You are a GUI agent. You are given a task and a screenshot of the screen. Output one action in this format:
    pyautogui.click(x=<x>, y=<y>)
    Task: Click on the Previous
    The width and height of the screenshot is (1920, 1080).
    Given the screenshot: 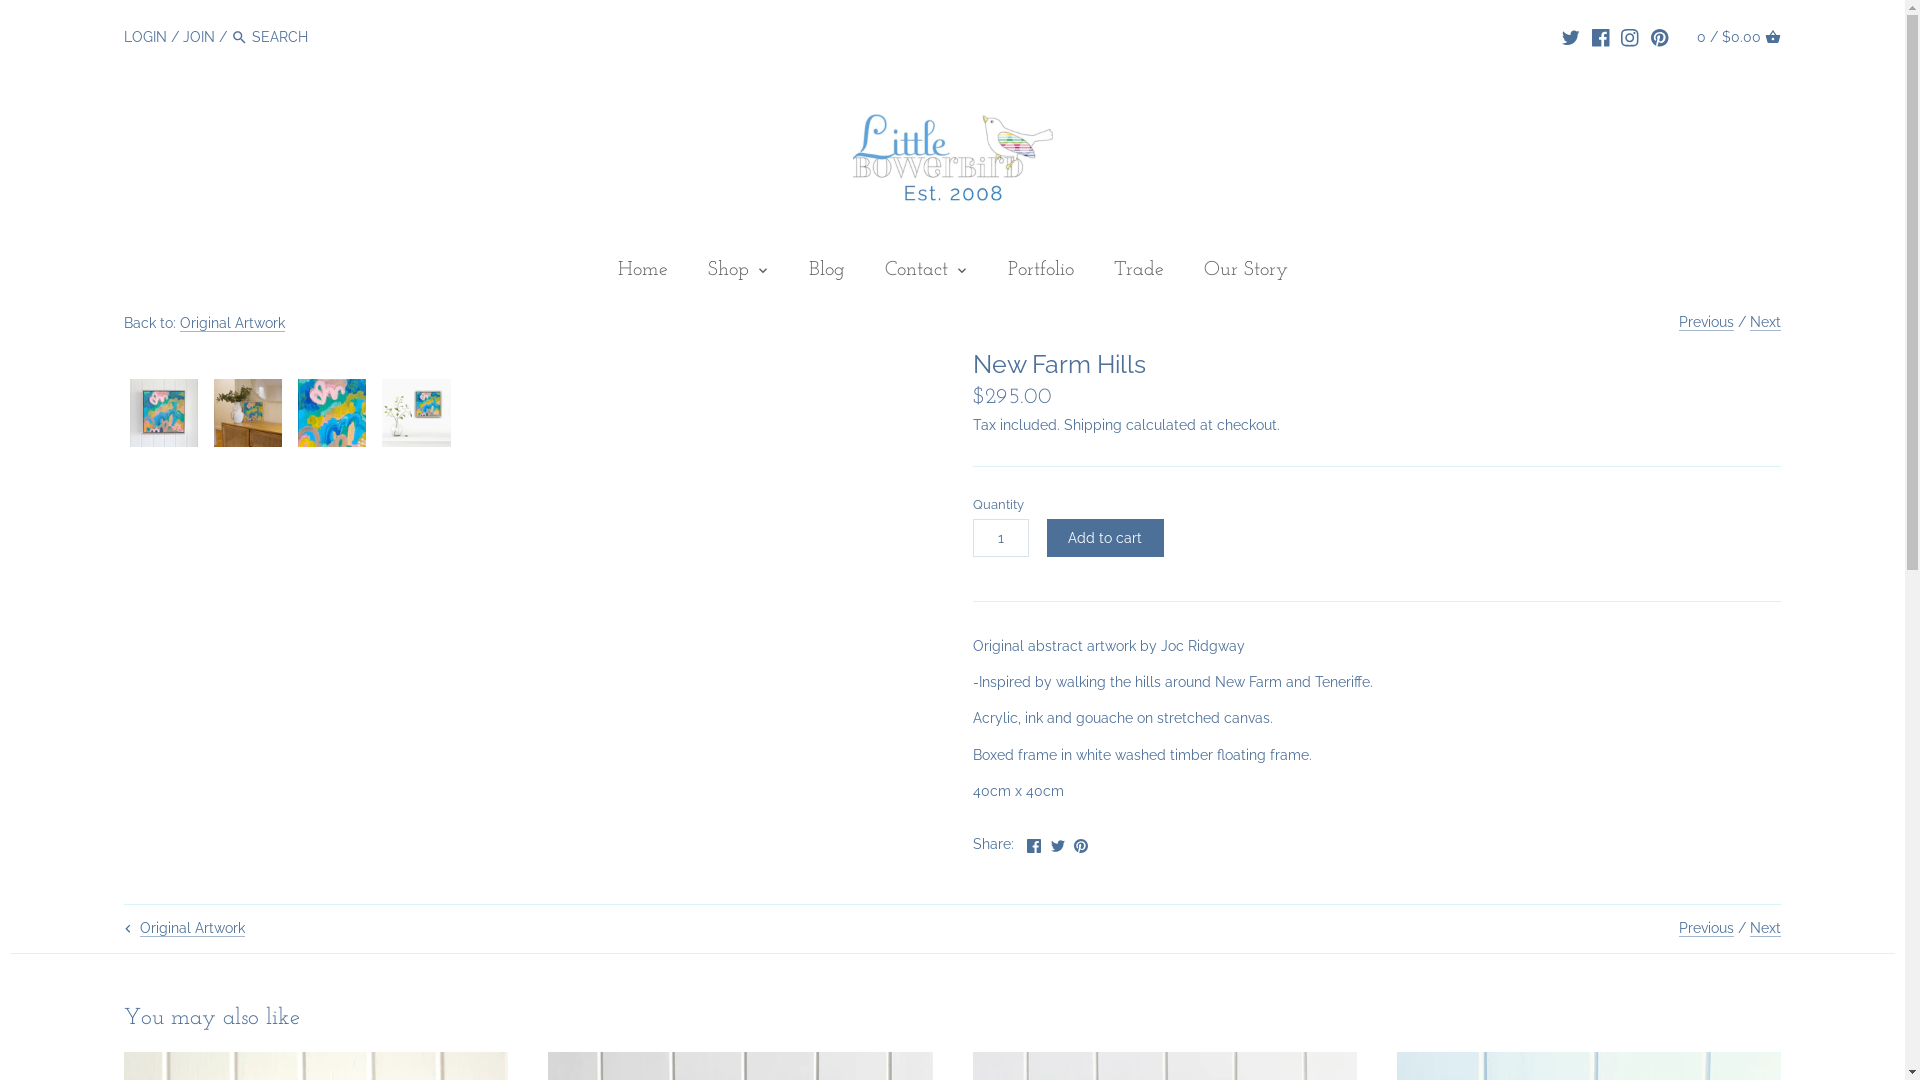 What is the action you would take?
    pyautogui.click(x=1706, y=322)
    